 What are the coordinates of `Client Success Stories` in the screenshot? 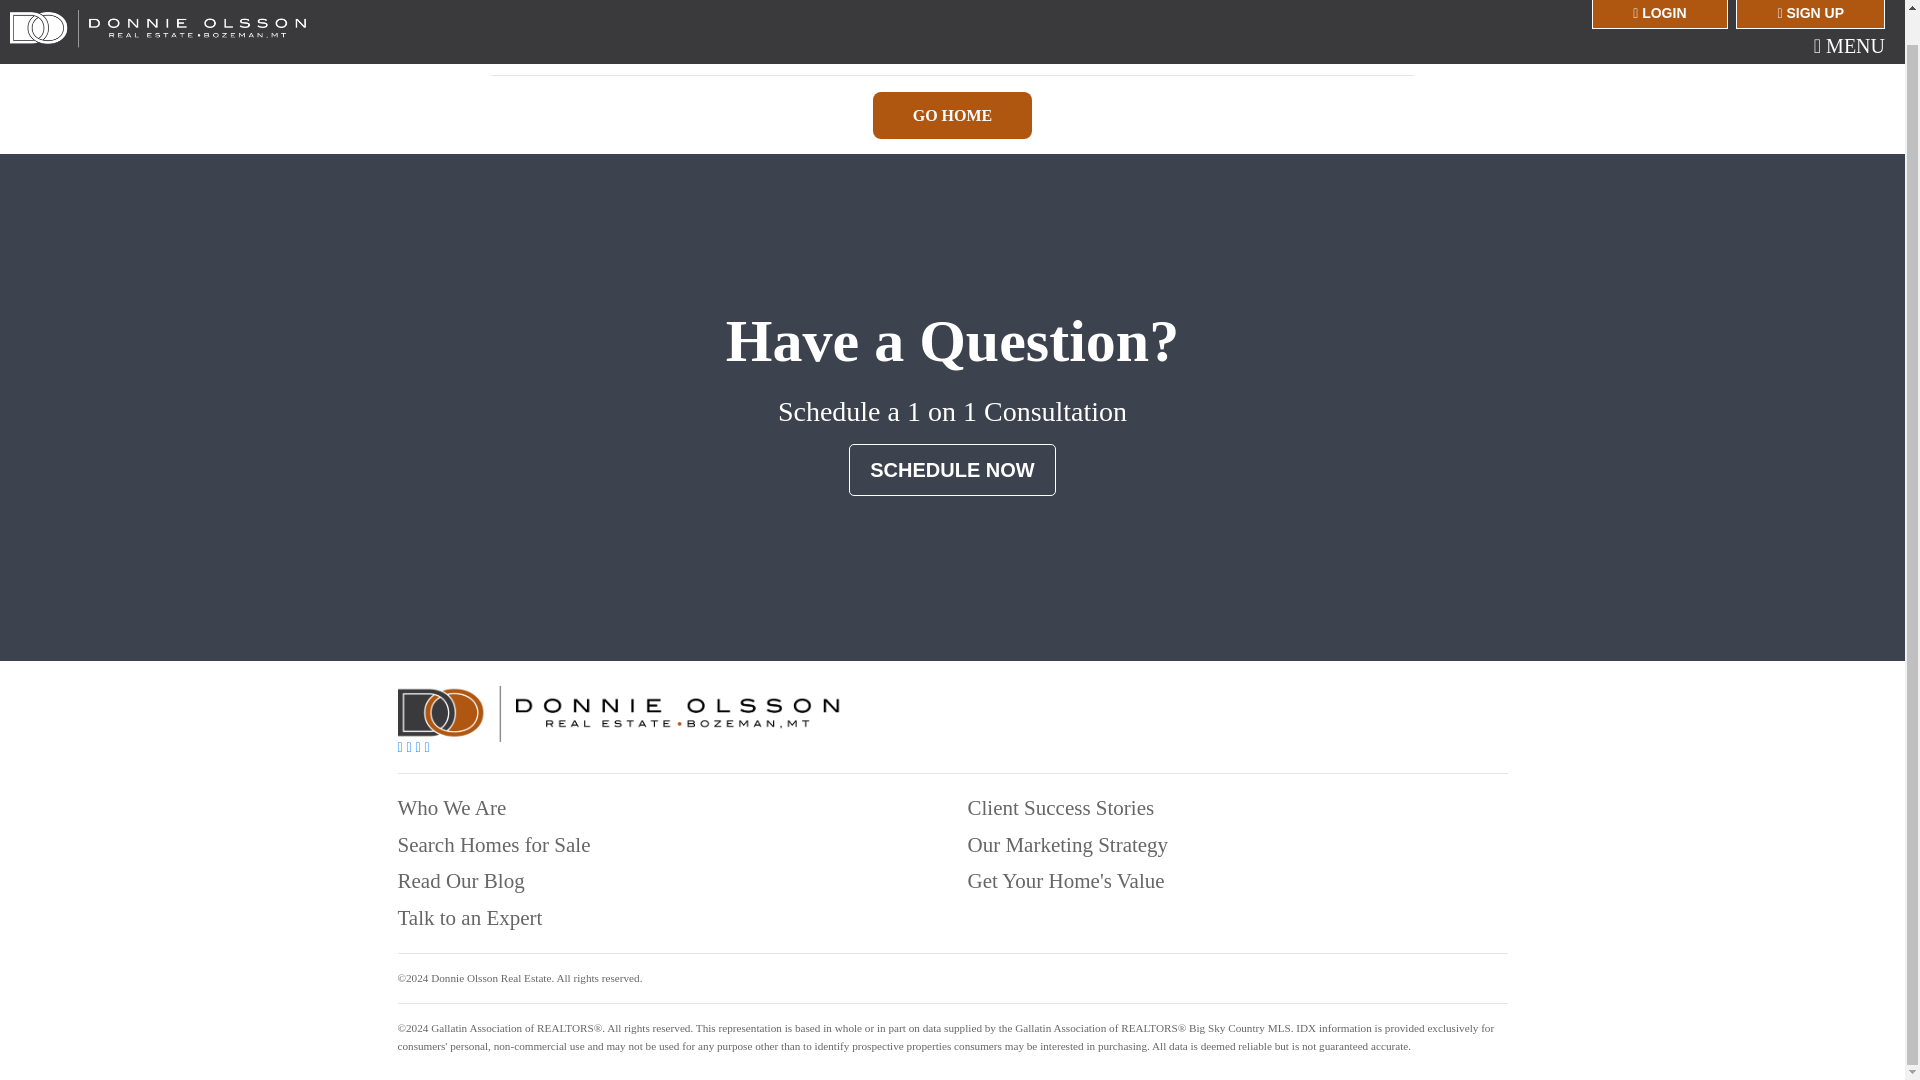 It's located at (1061, 807).